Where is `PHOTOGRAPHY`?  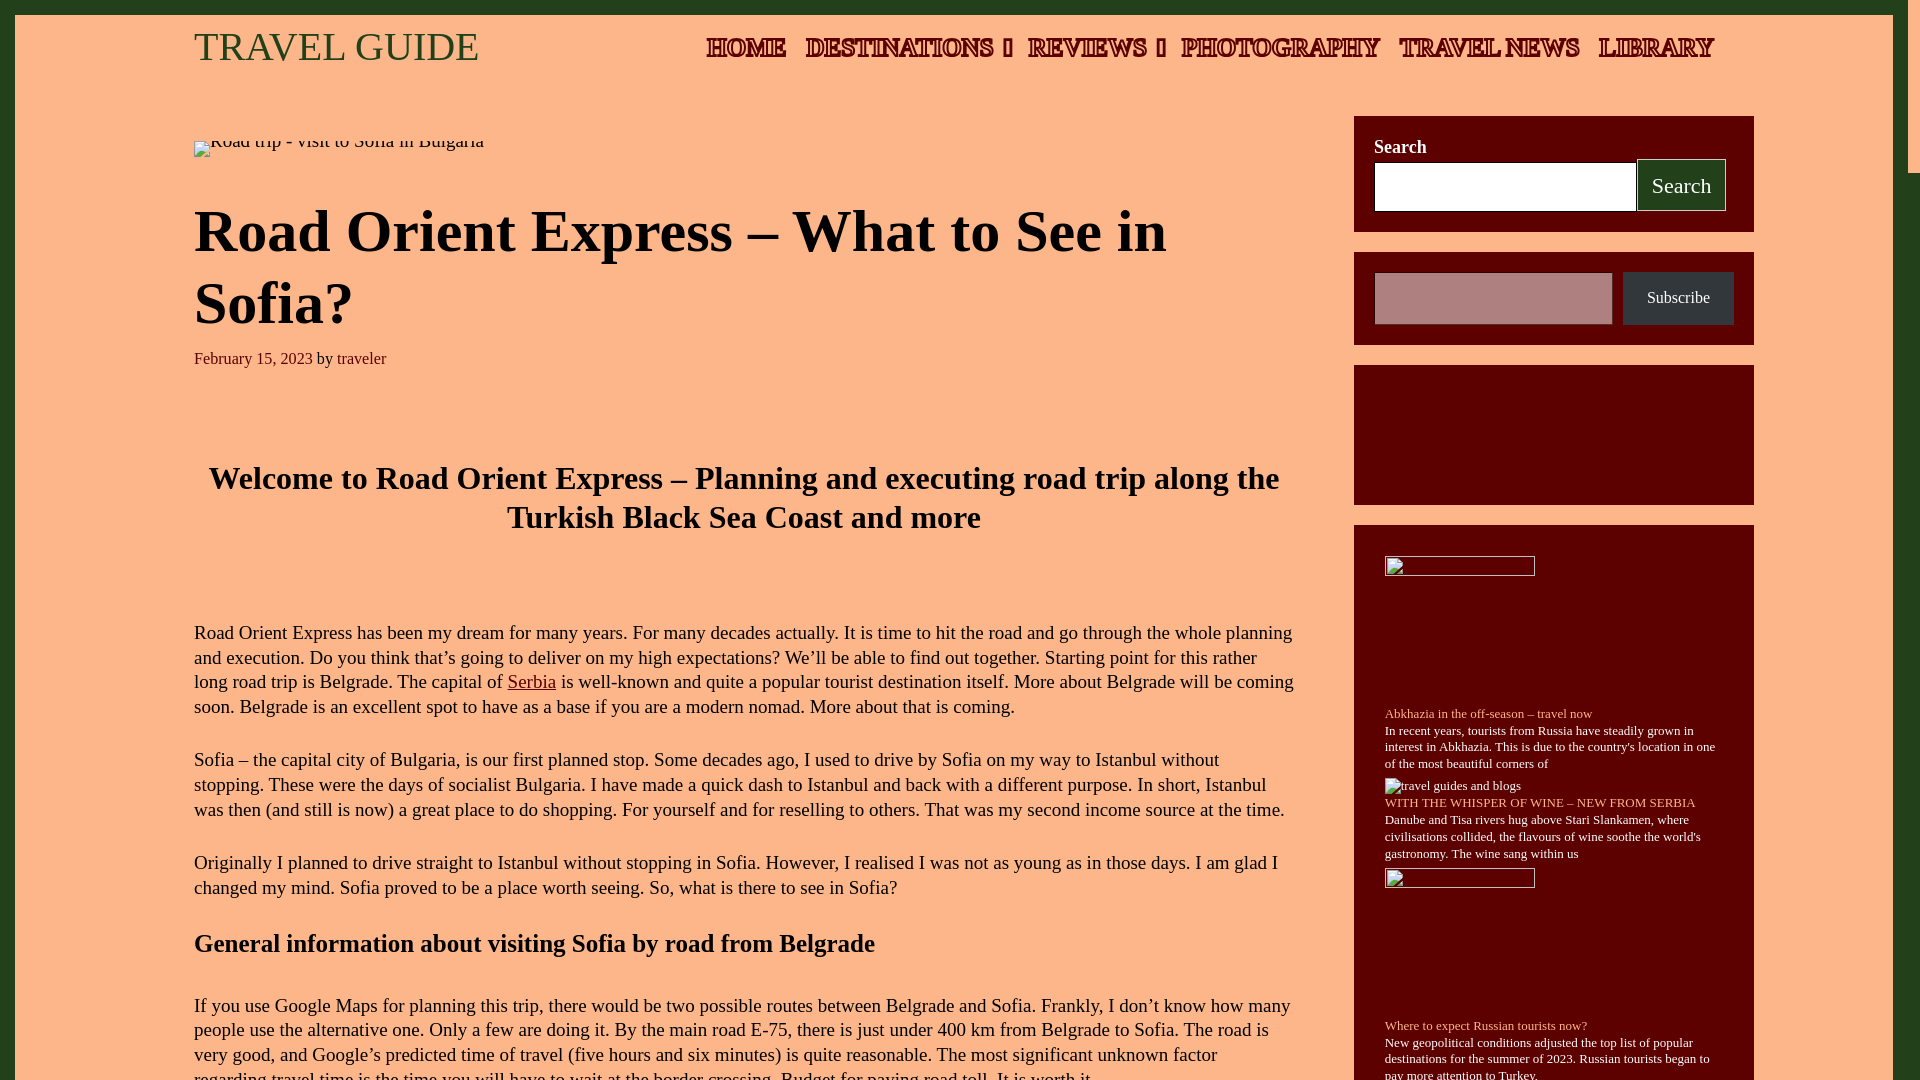
PHOTOGRAPHY is located at coordinates (1280, 48).